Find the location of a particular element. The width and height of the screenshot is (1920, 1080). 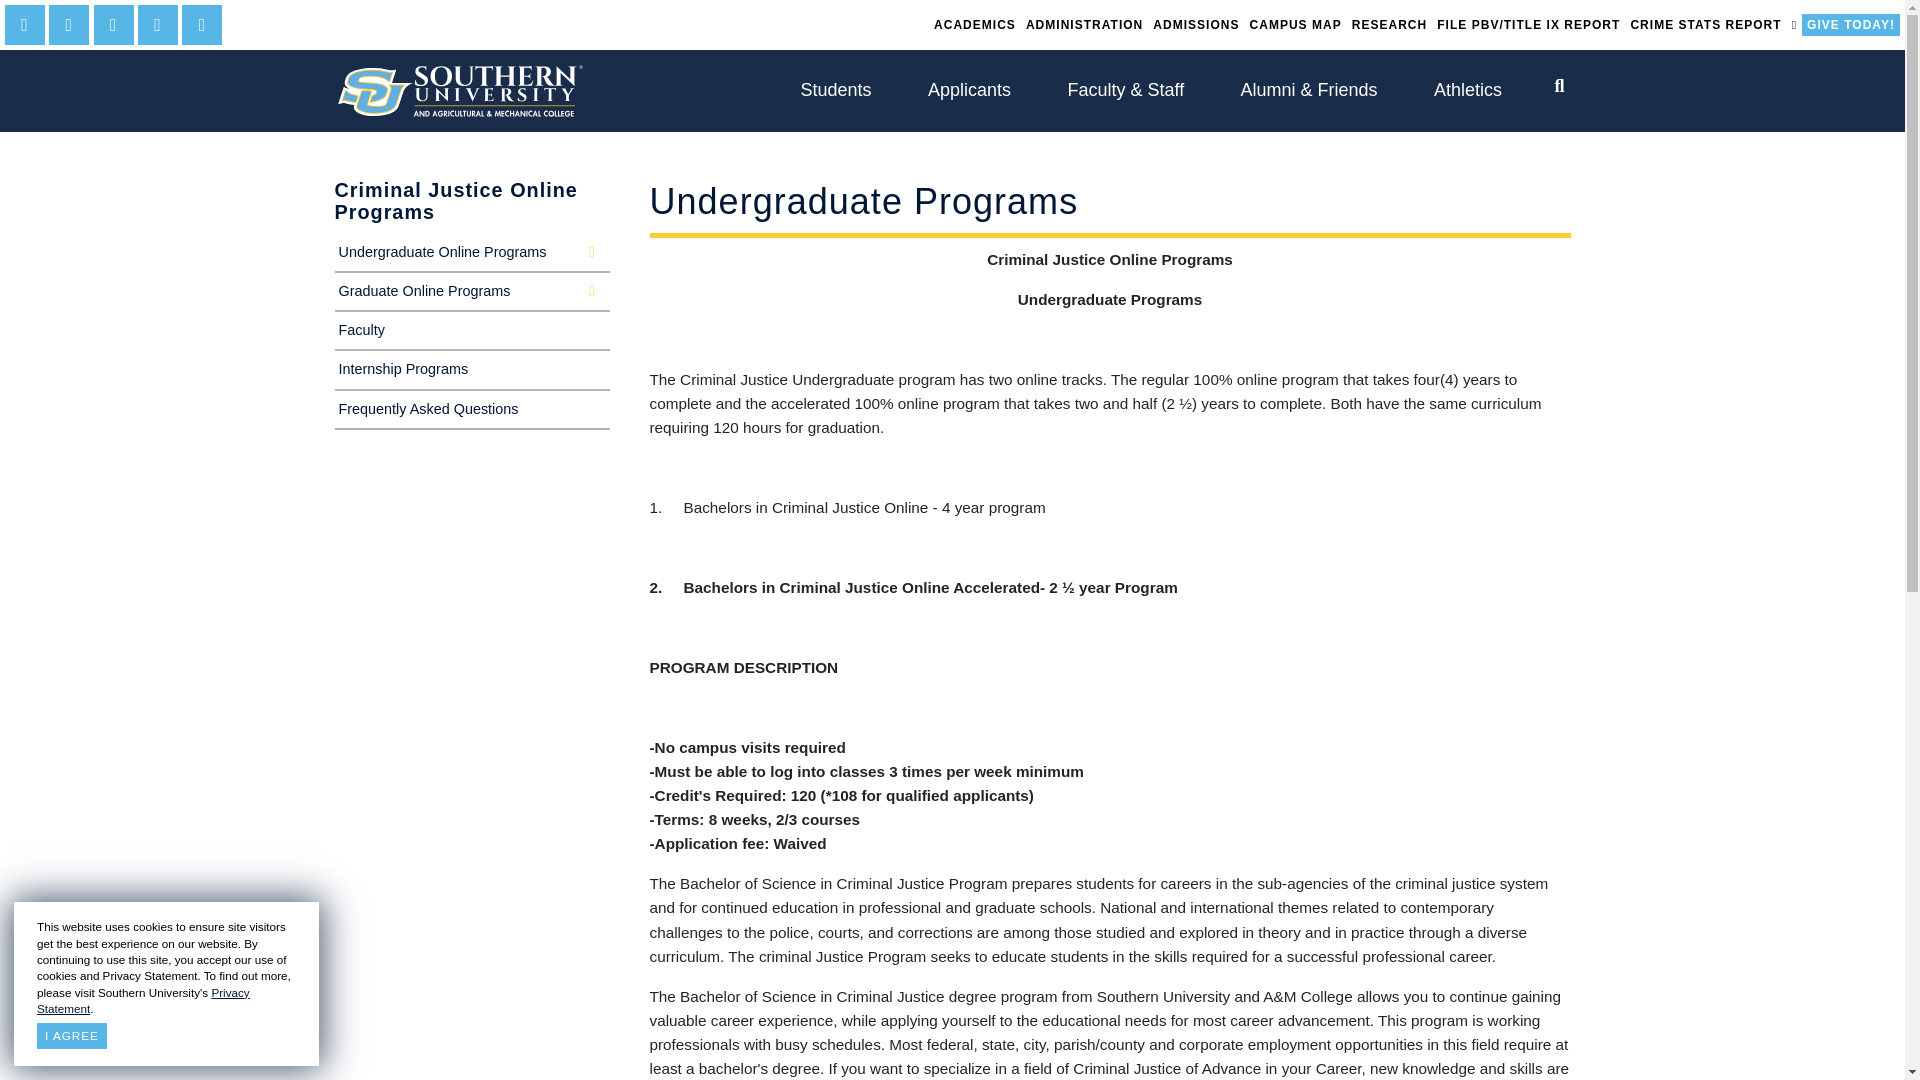

RESEARCH is located at coordinates (1390, 24).